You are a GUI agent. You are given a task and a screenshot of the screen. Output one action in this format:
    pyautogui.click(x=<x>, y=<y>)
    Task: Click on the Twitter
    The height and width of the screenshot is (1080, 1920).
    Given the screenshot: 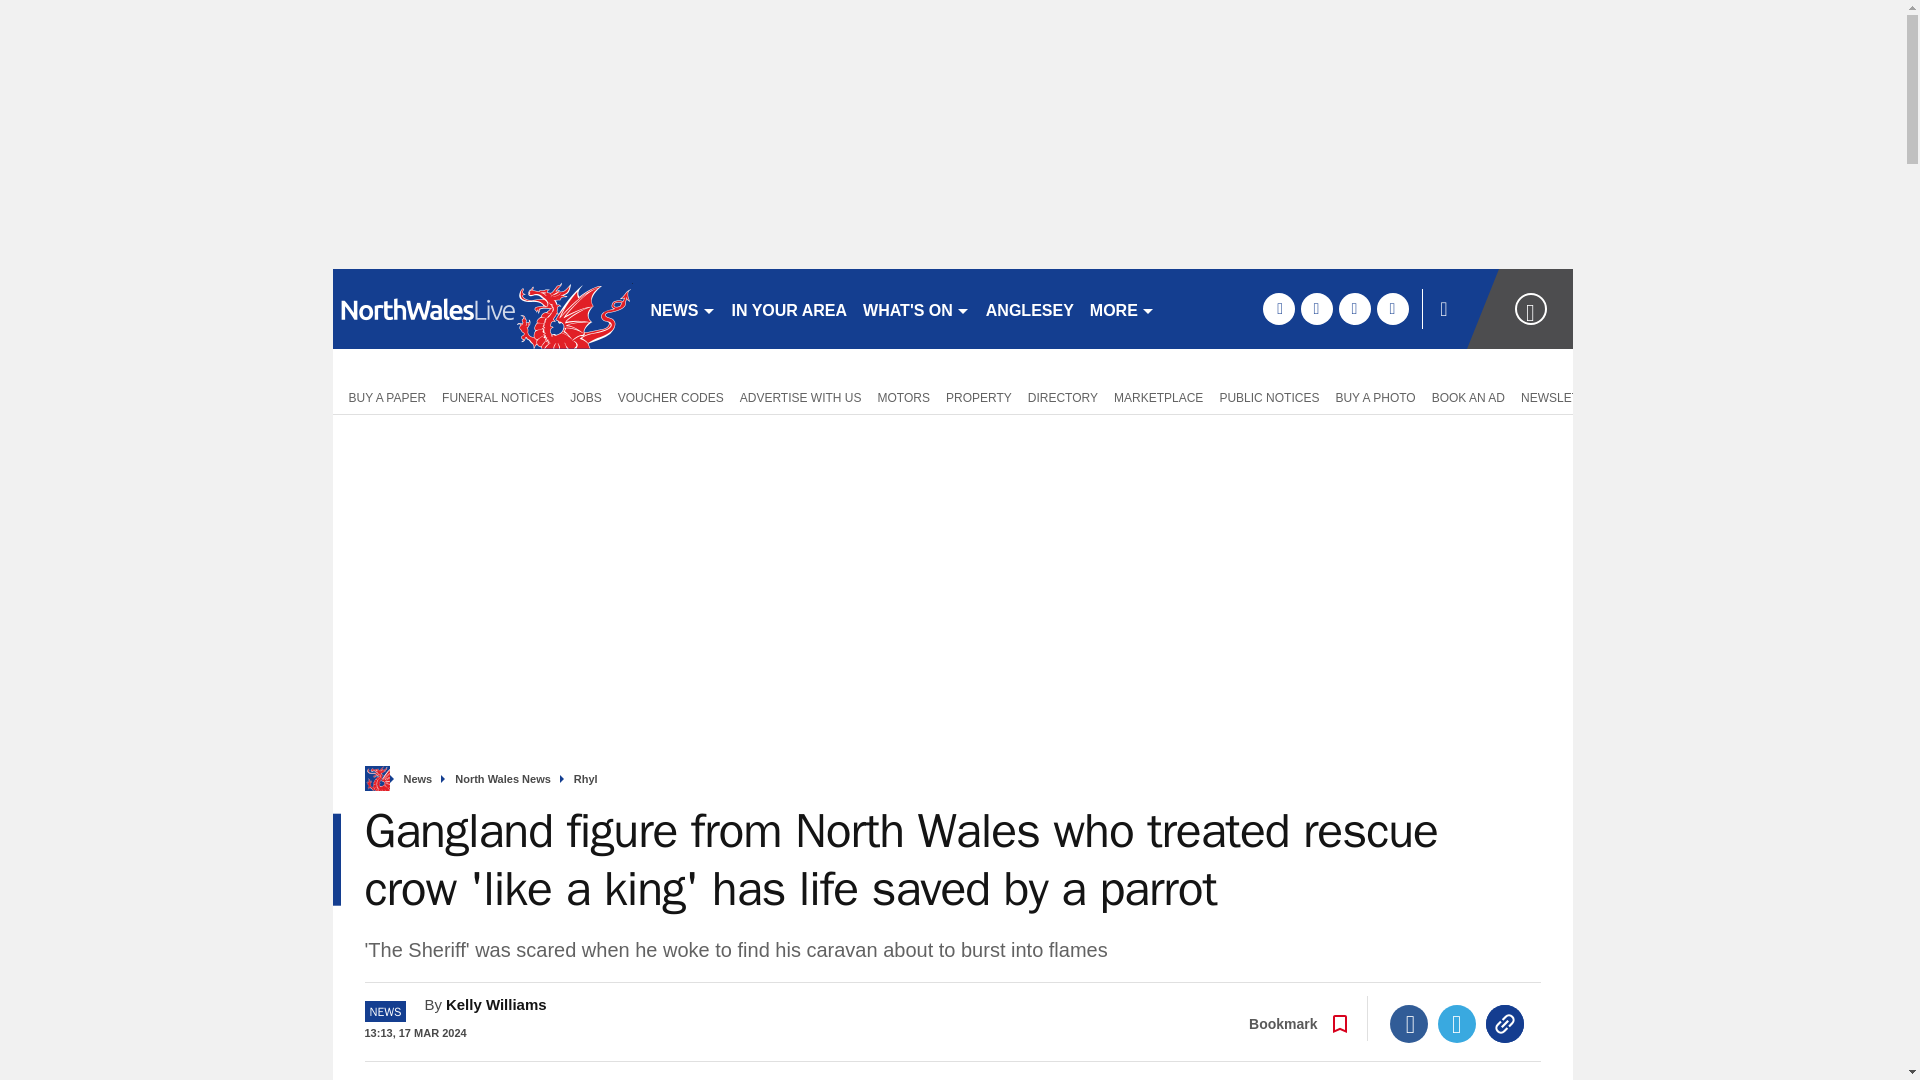 What is the action you would take?
    pyautogui.click(x=1457, y=1024)
    